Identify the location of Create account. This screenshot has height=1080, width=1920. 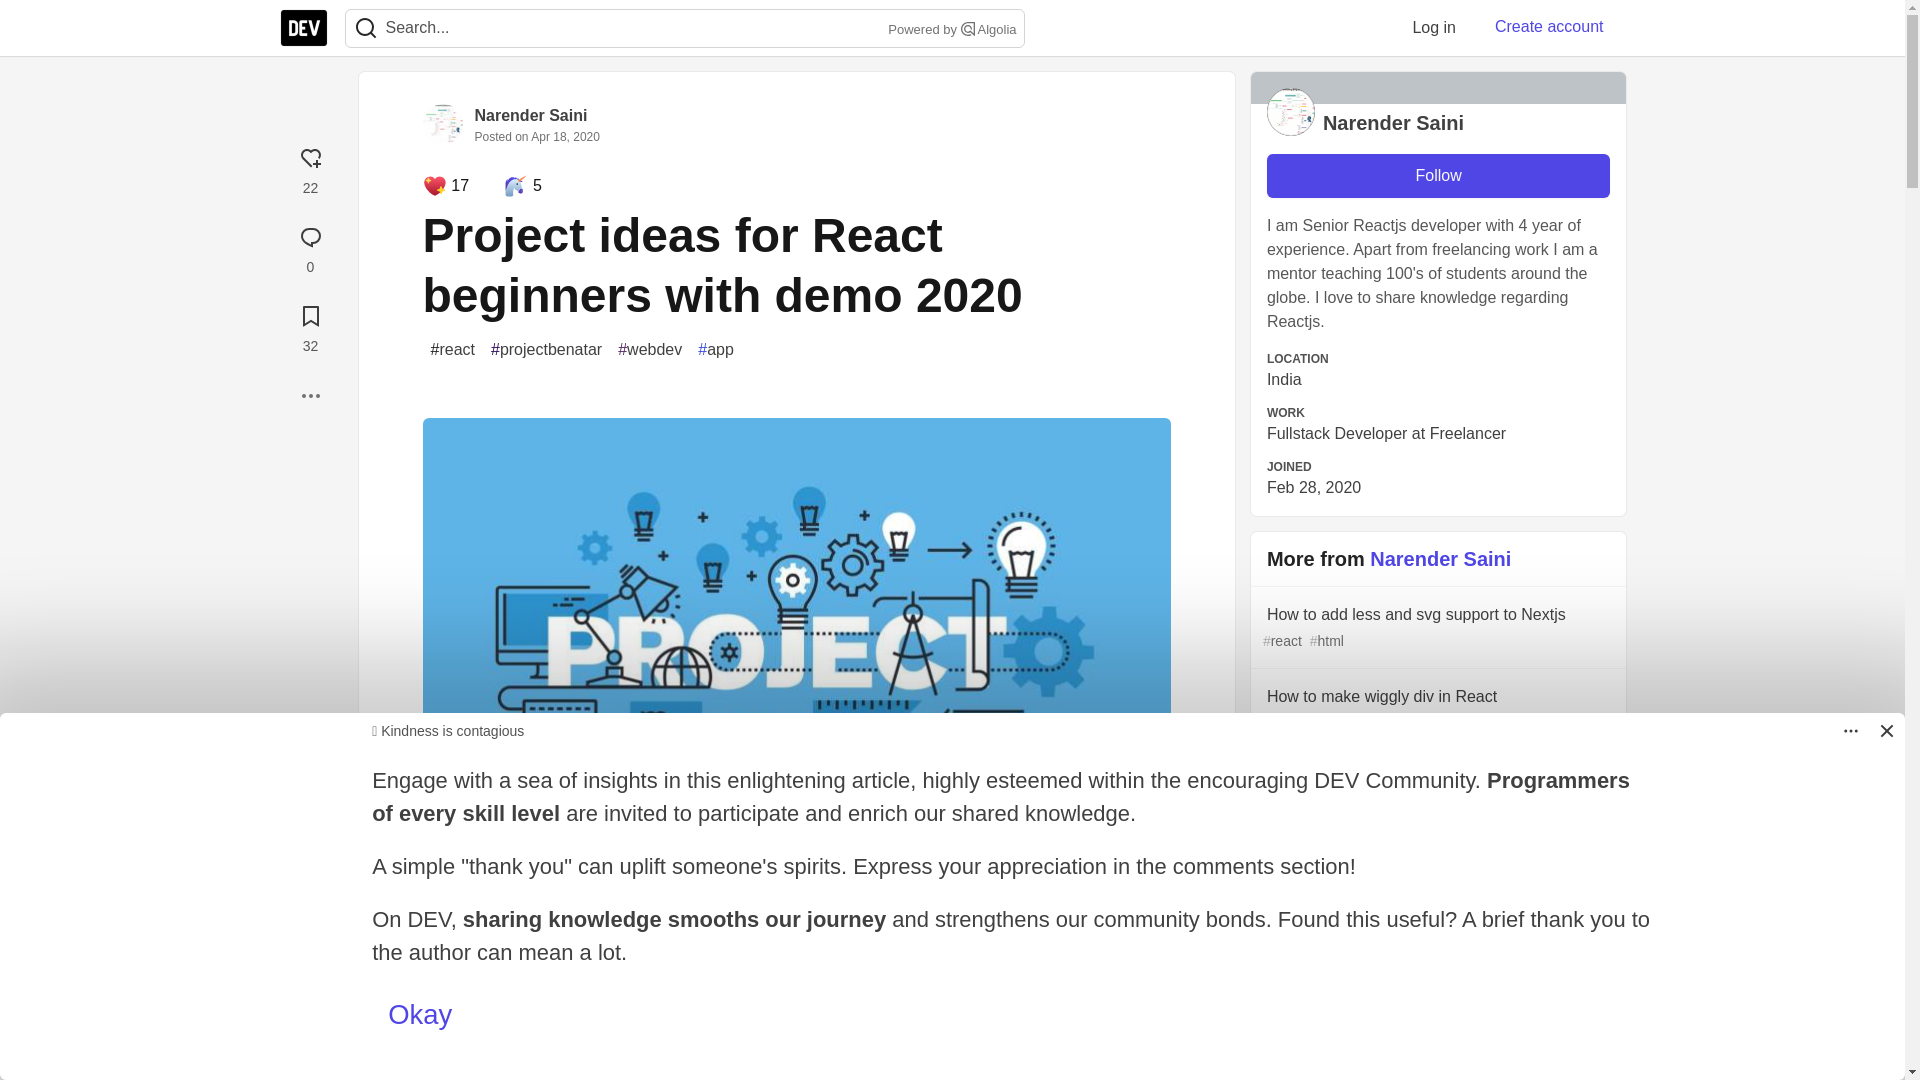
(1549, 27).